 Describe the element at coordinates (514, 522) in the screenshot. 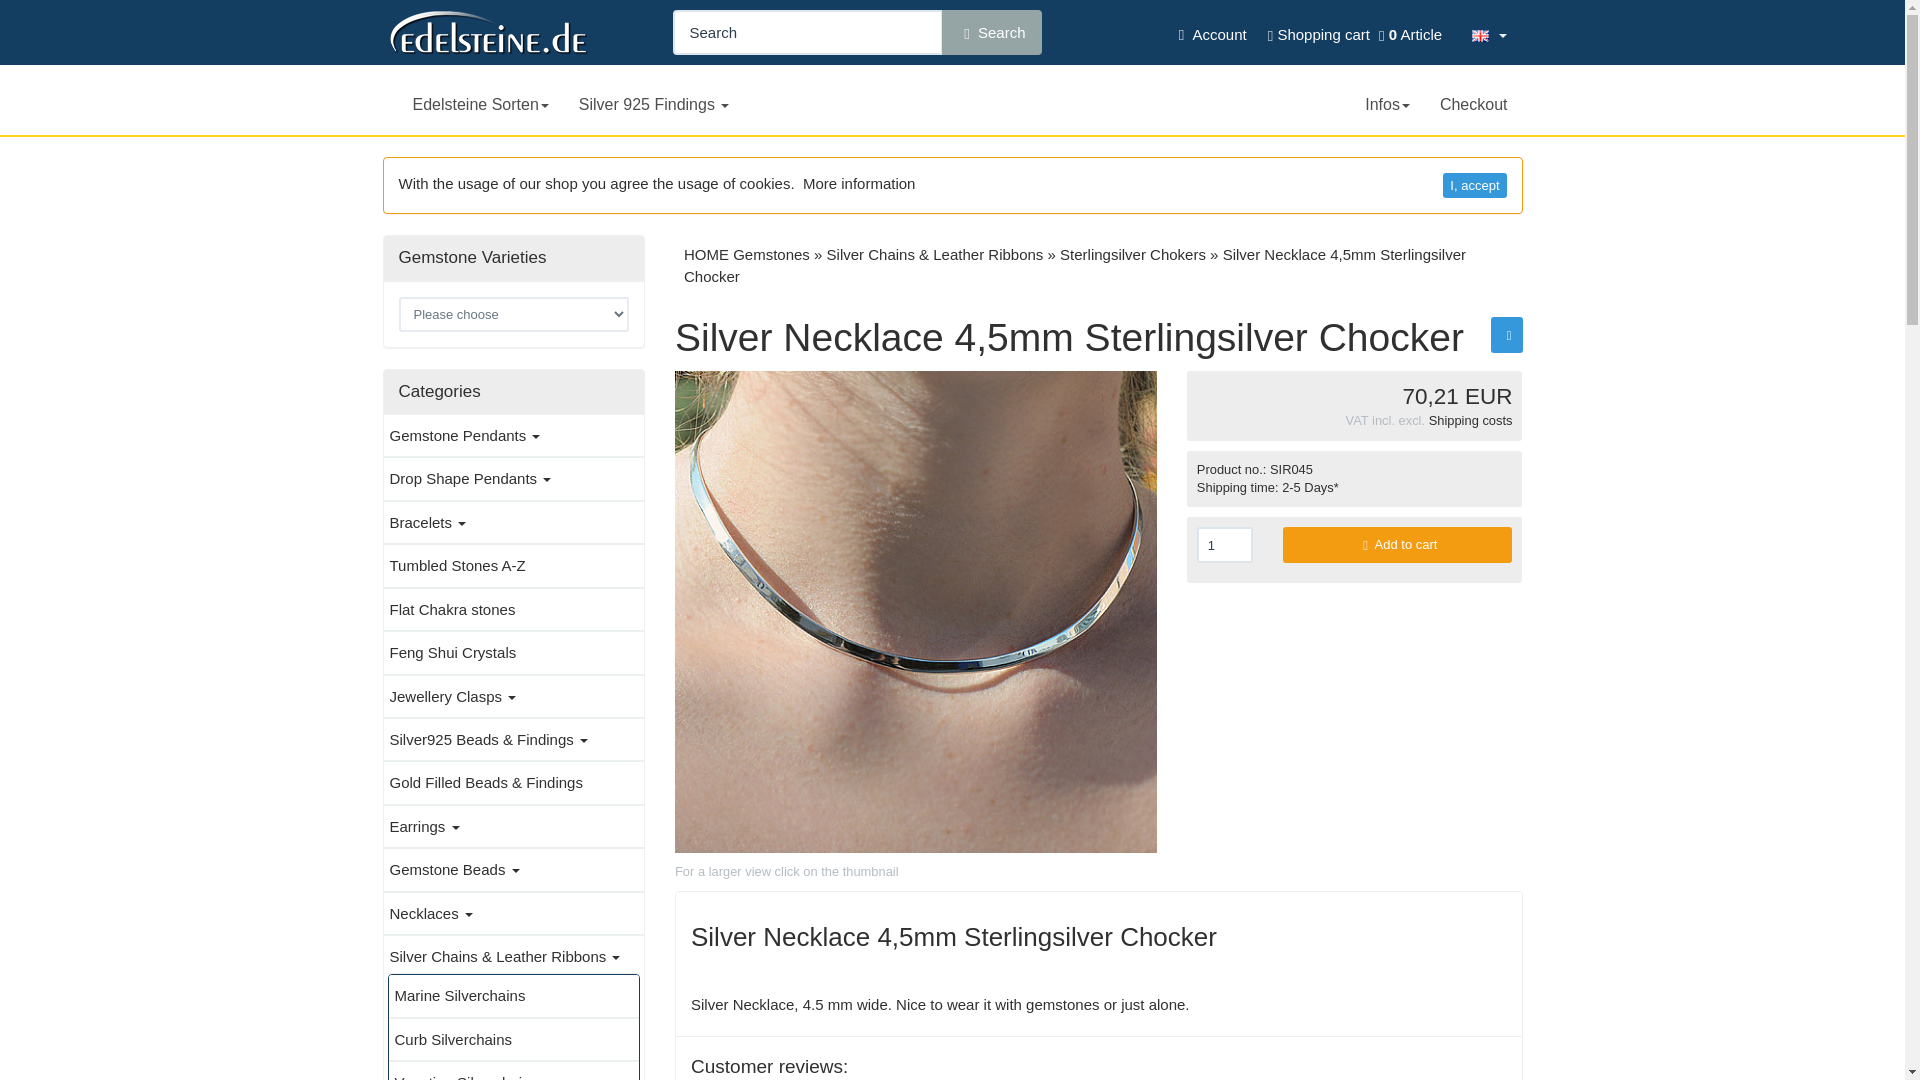

I see `Bracelets` at that location.